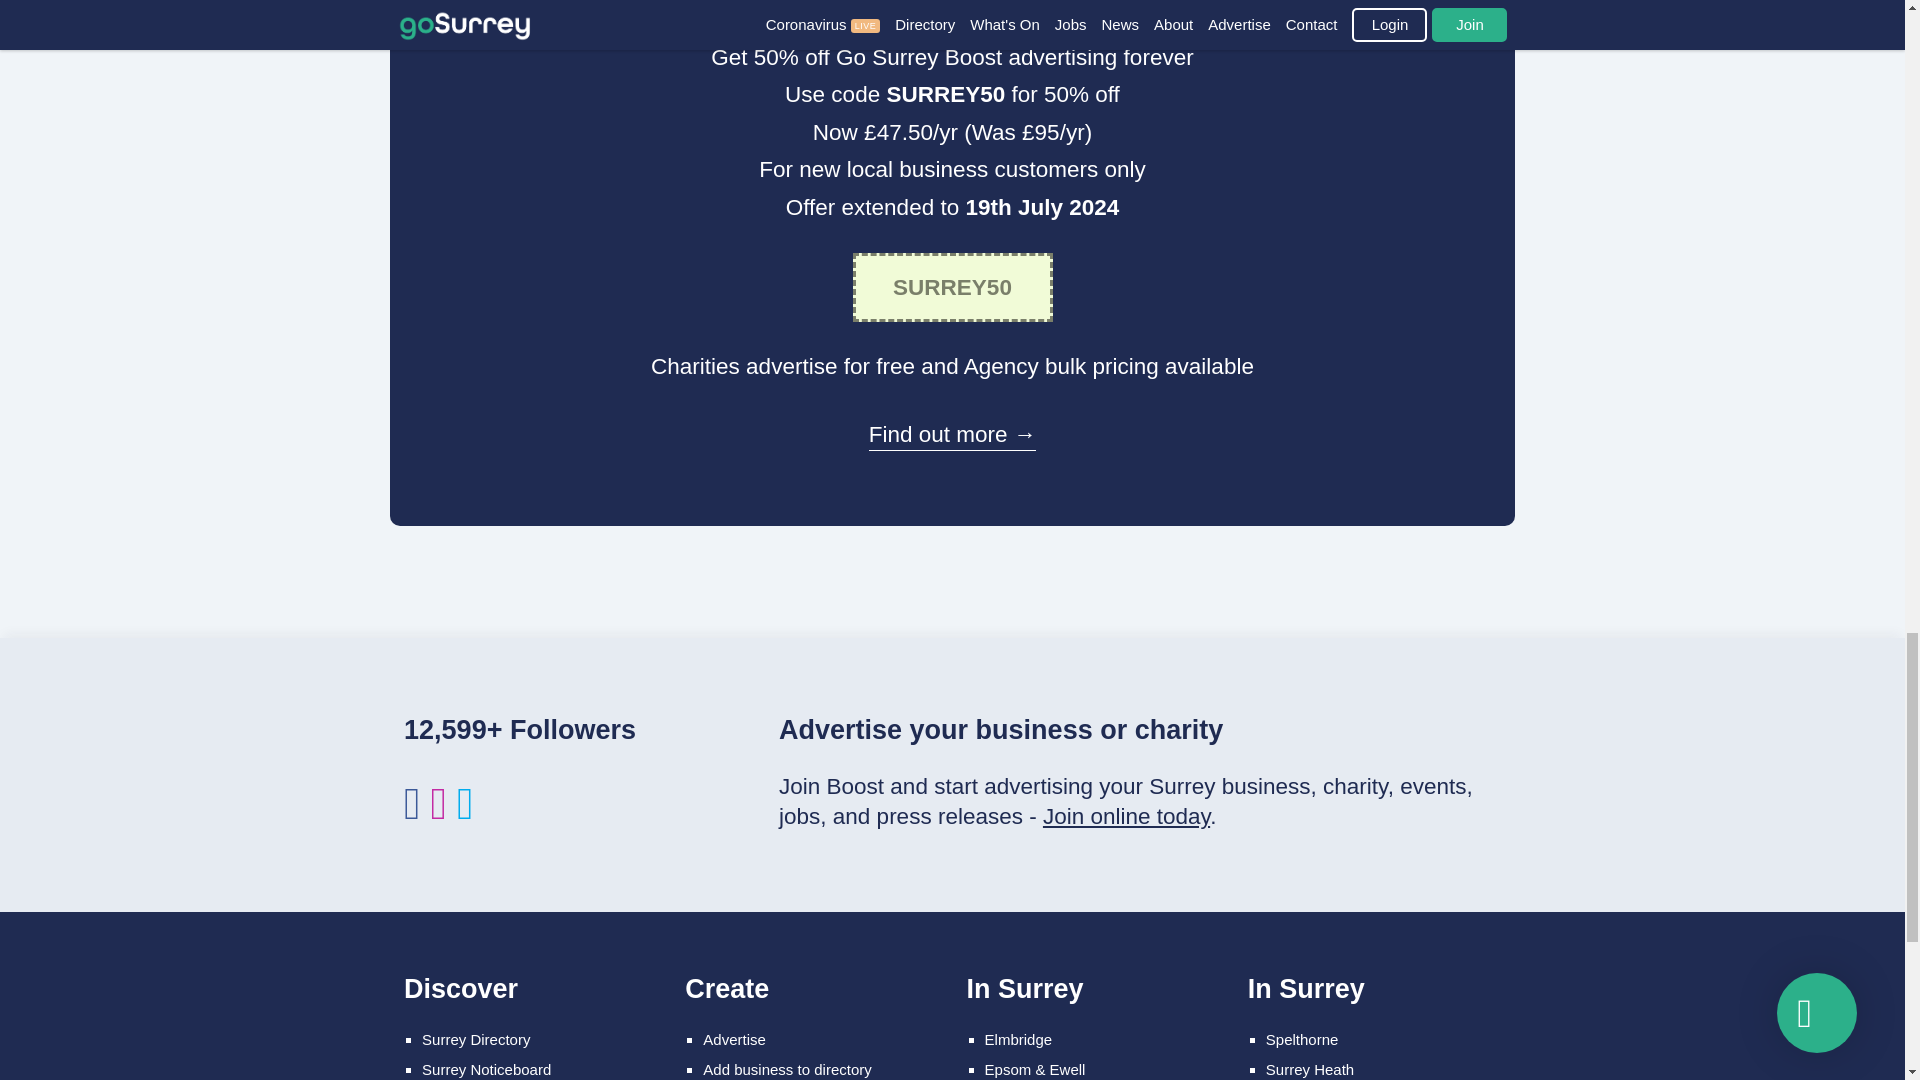 The image size is (1920, 1080). Describe the element at coordinates (412, 812) in the screenshot. I see `Facebook` at that location.